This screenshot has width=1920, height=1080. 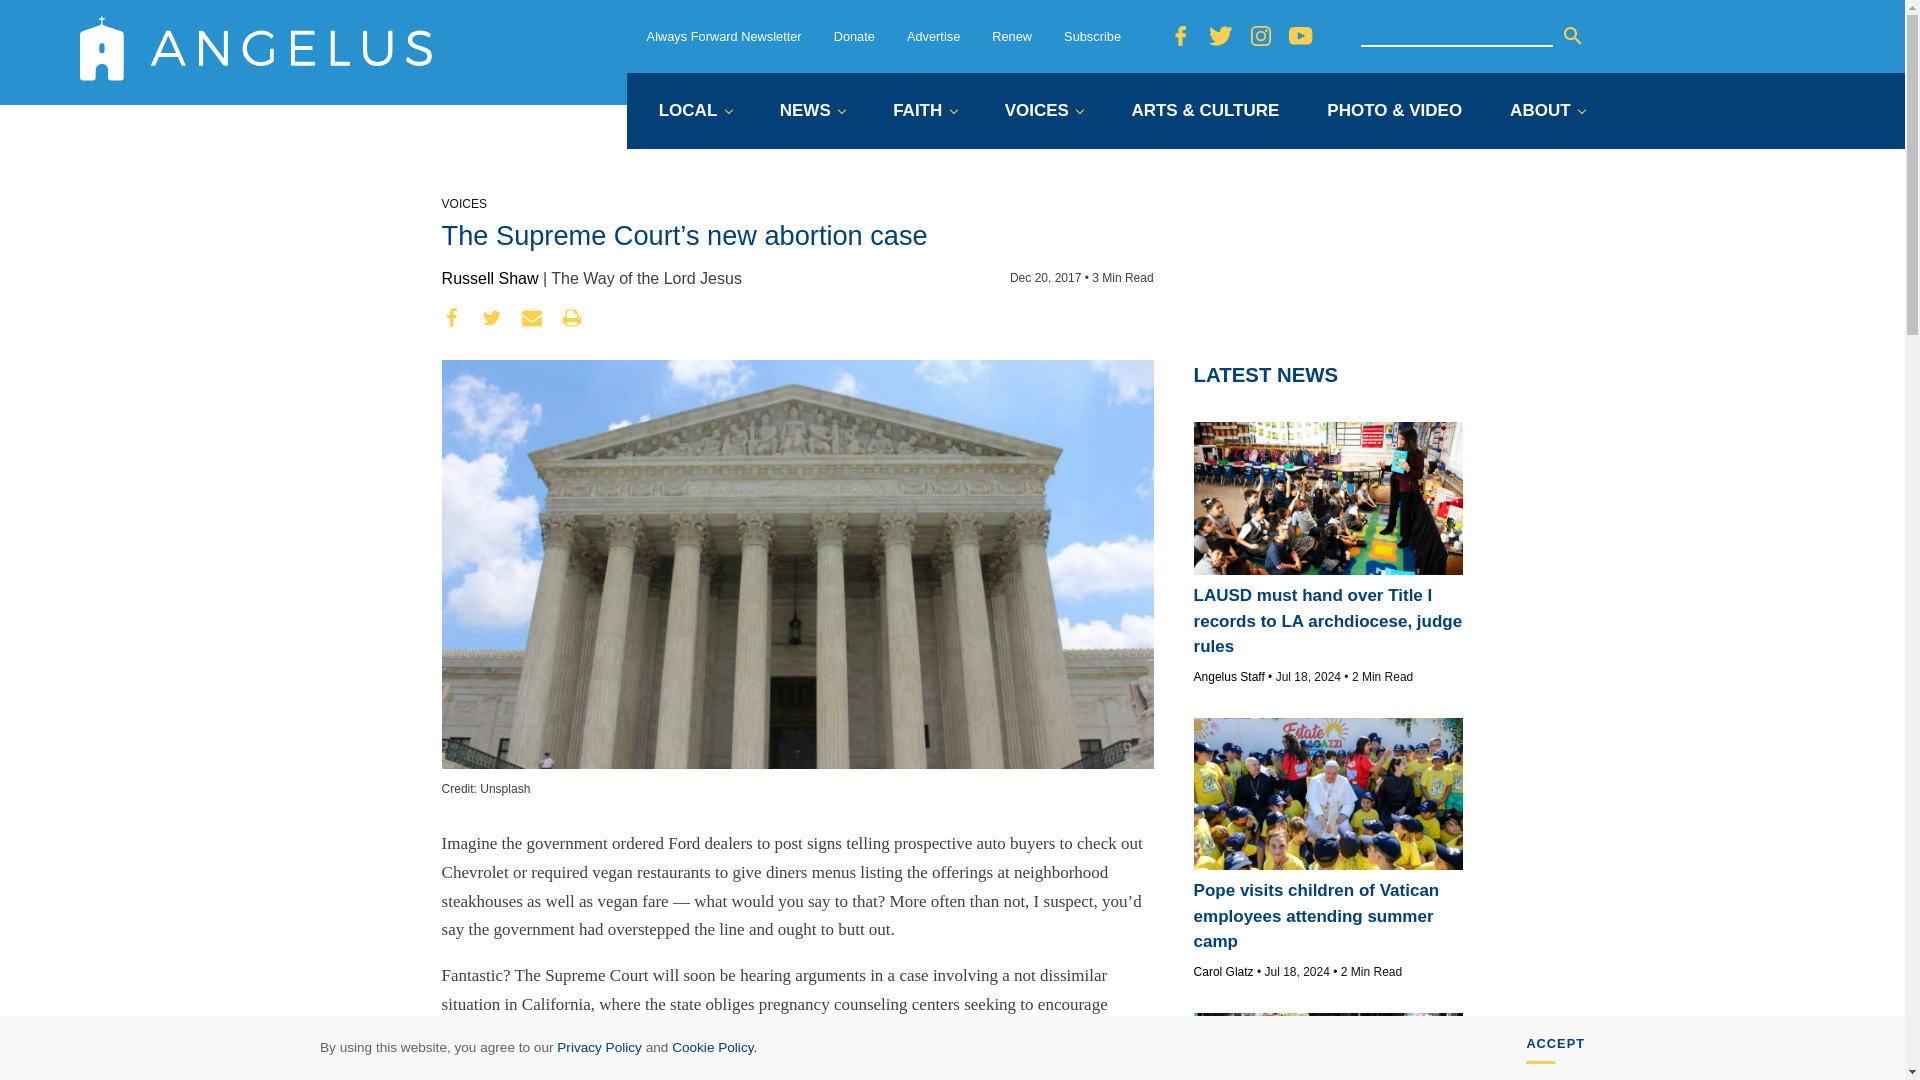 I want to click on Posts by Angelus Staff, so click(x=1230, y=676).